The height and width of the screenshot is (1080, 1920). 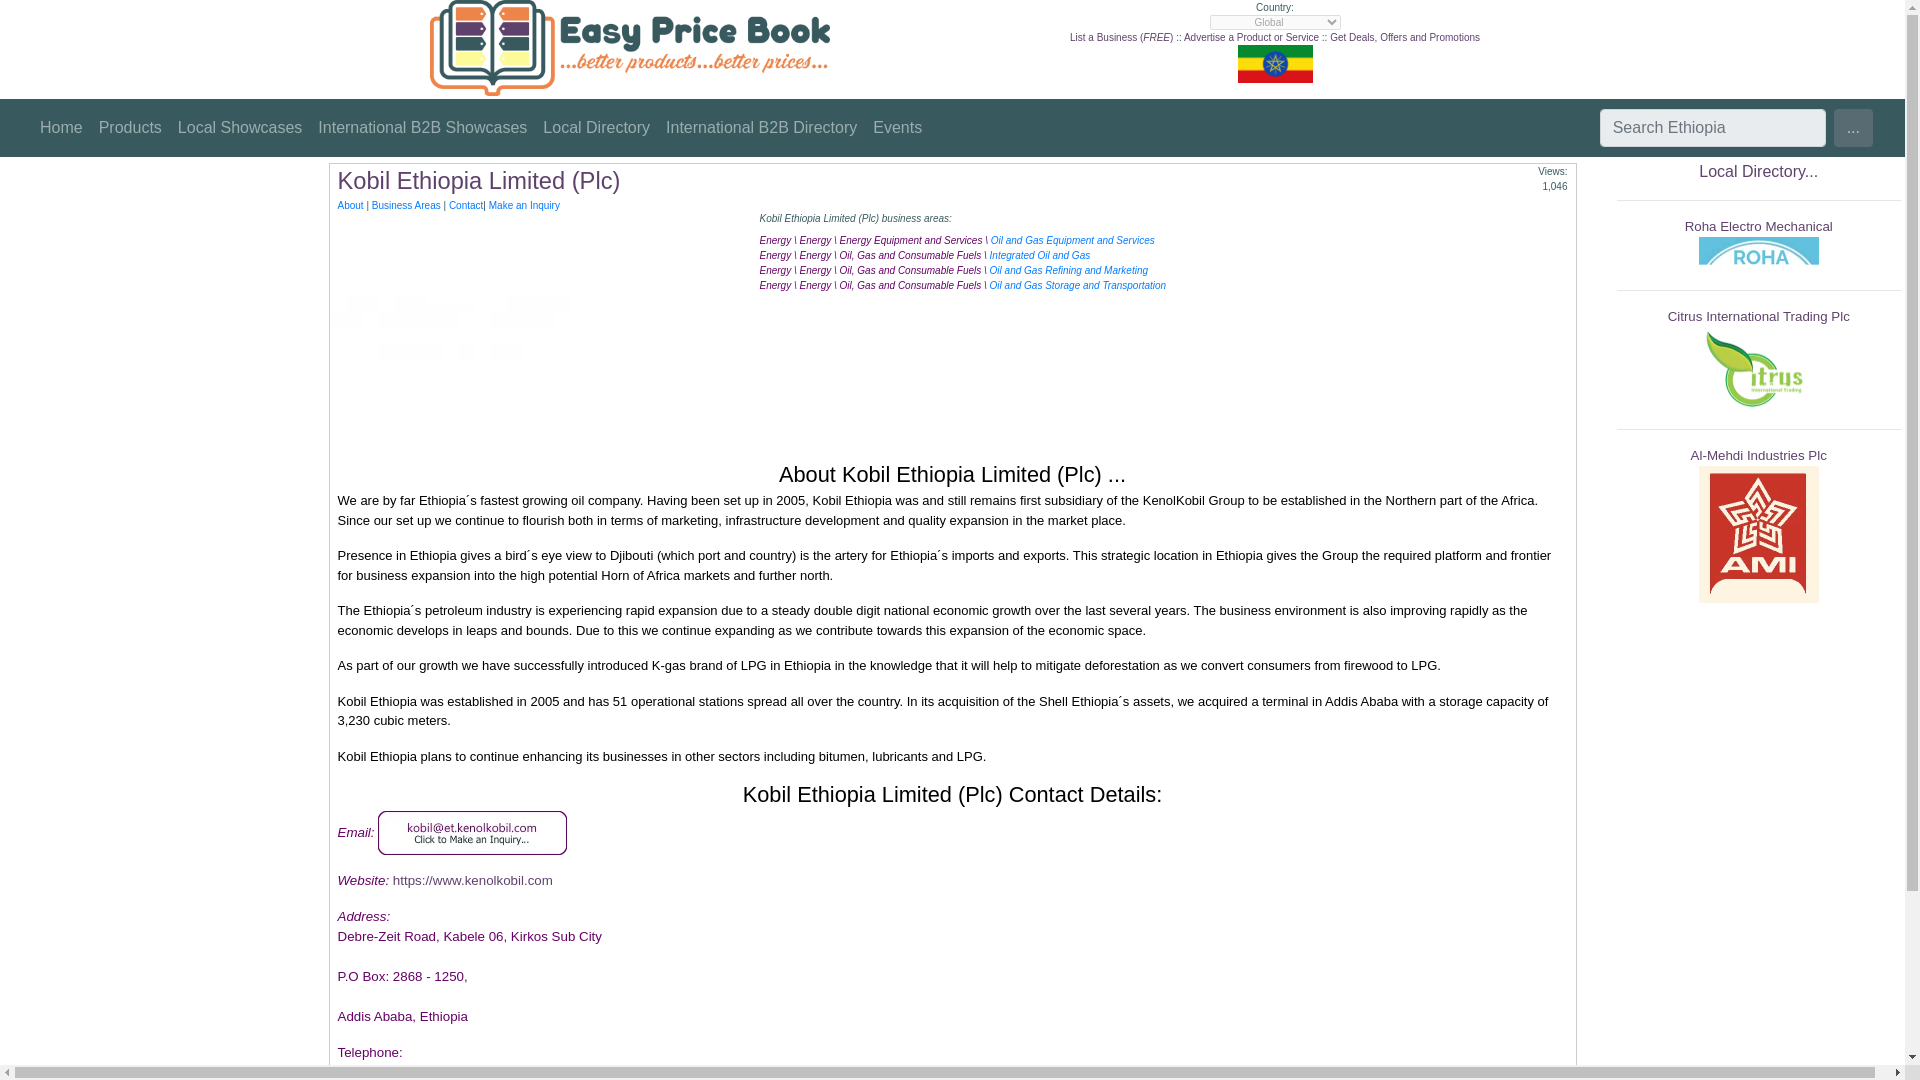 I want to click on Click for more details on Roha Electro Mechanical, so click(x=1759, y=226).